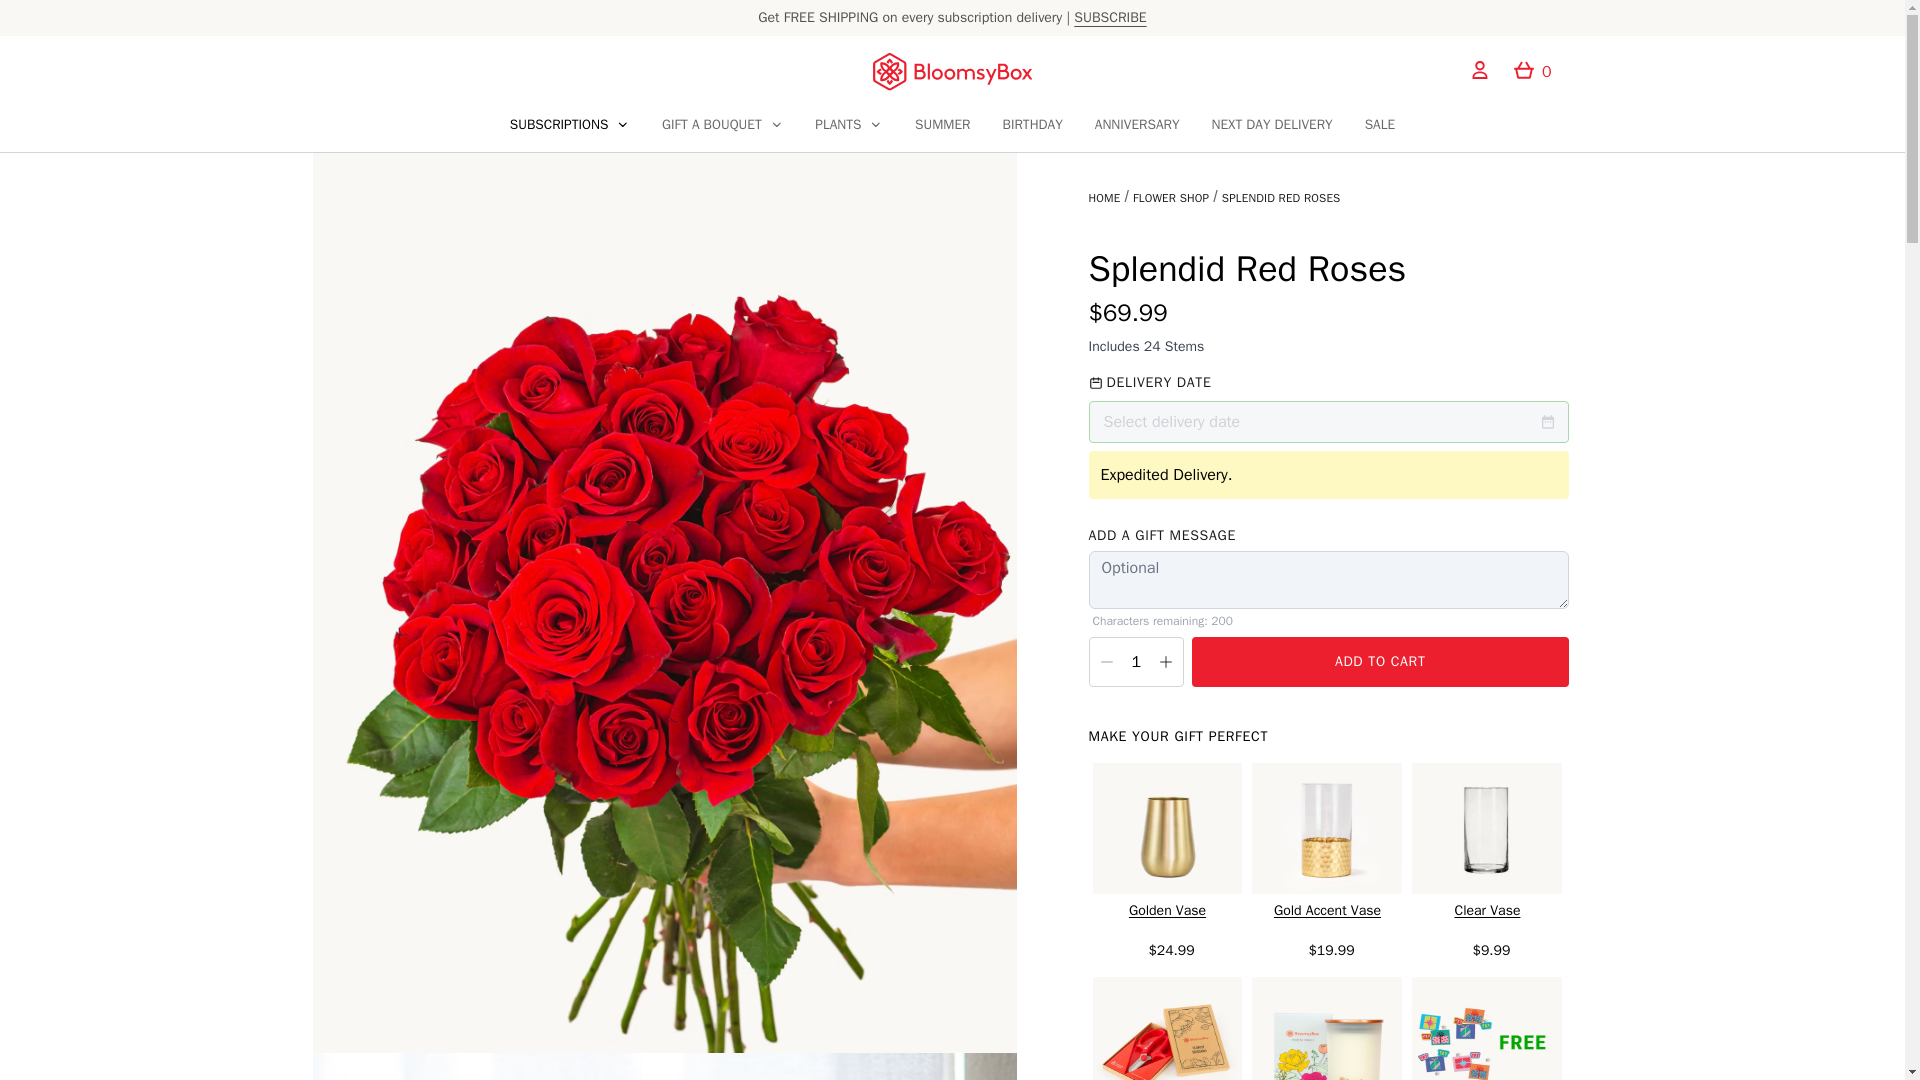 The width and height of the screenshot is (1920, 1080). I want to click on FLOWER SHOP, so click(1170, 198).